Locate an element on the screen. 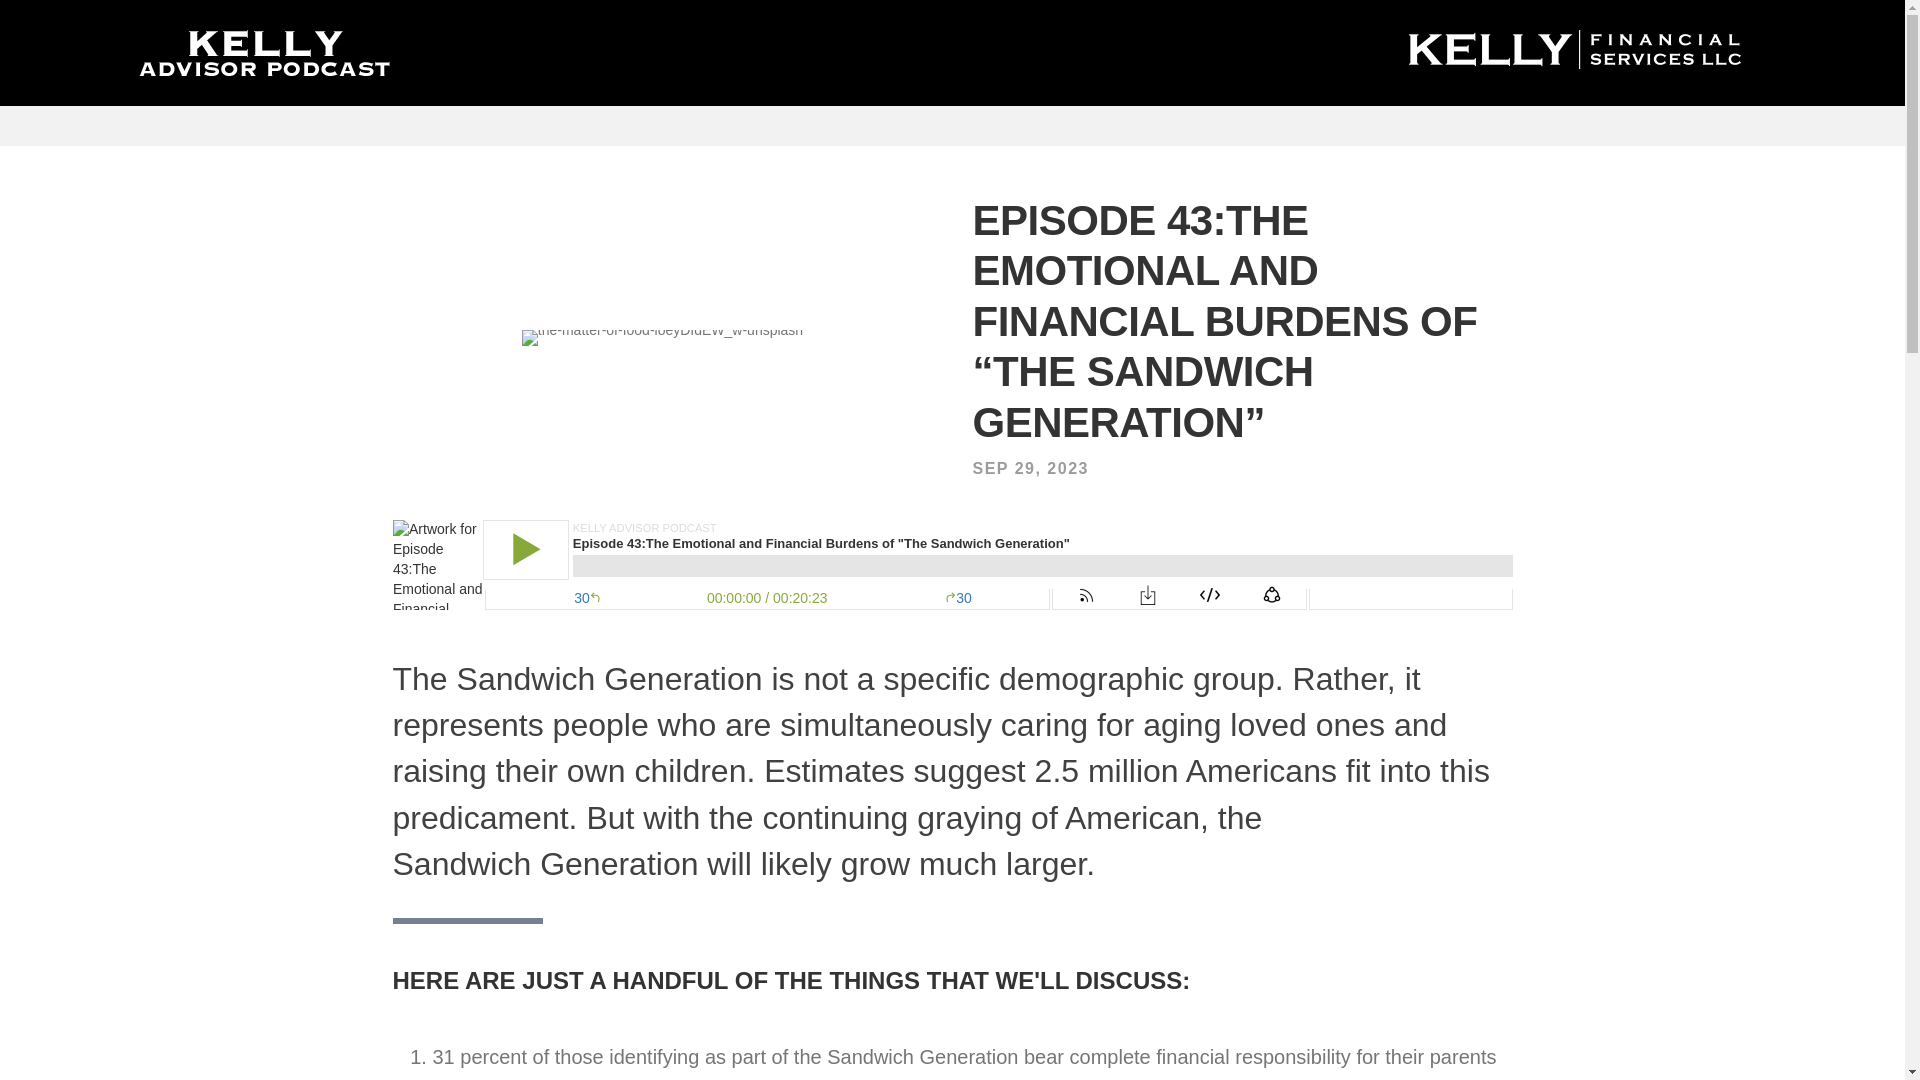  Libsyn Player is located at coordinates (952, 564).